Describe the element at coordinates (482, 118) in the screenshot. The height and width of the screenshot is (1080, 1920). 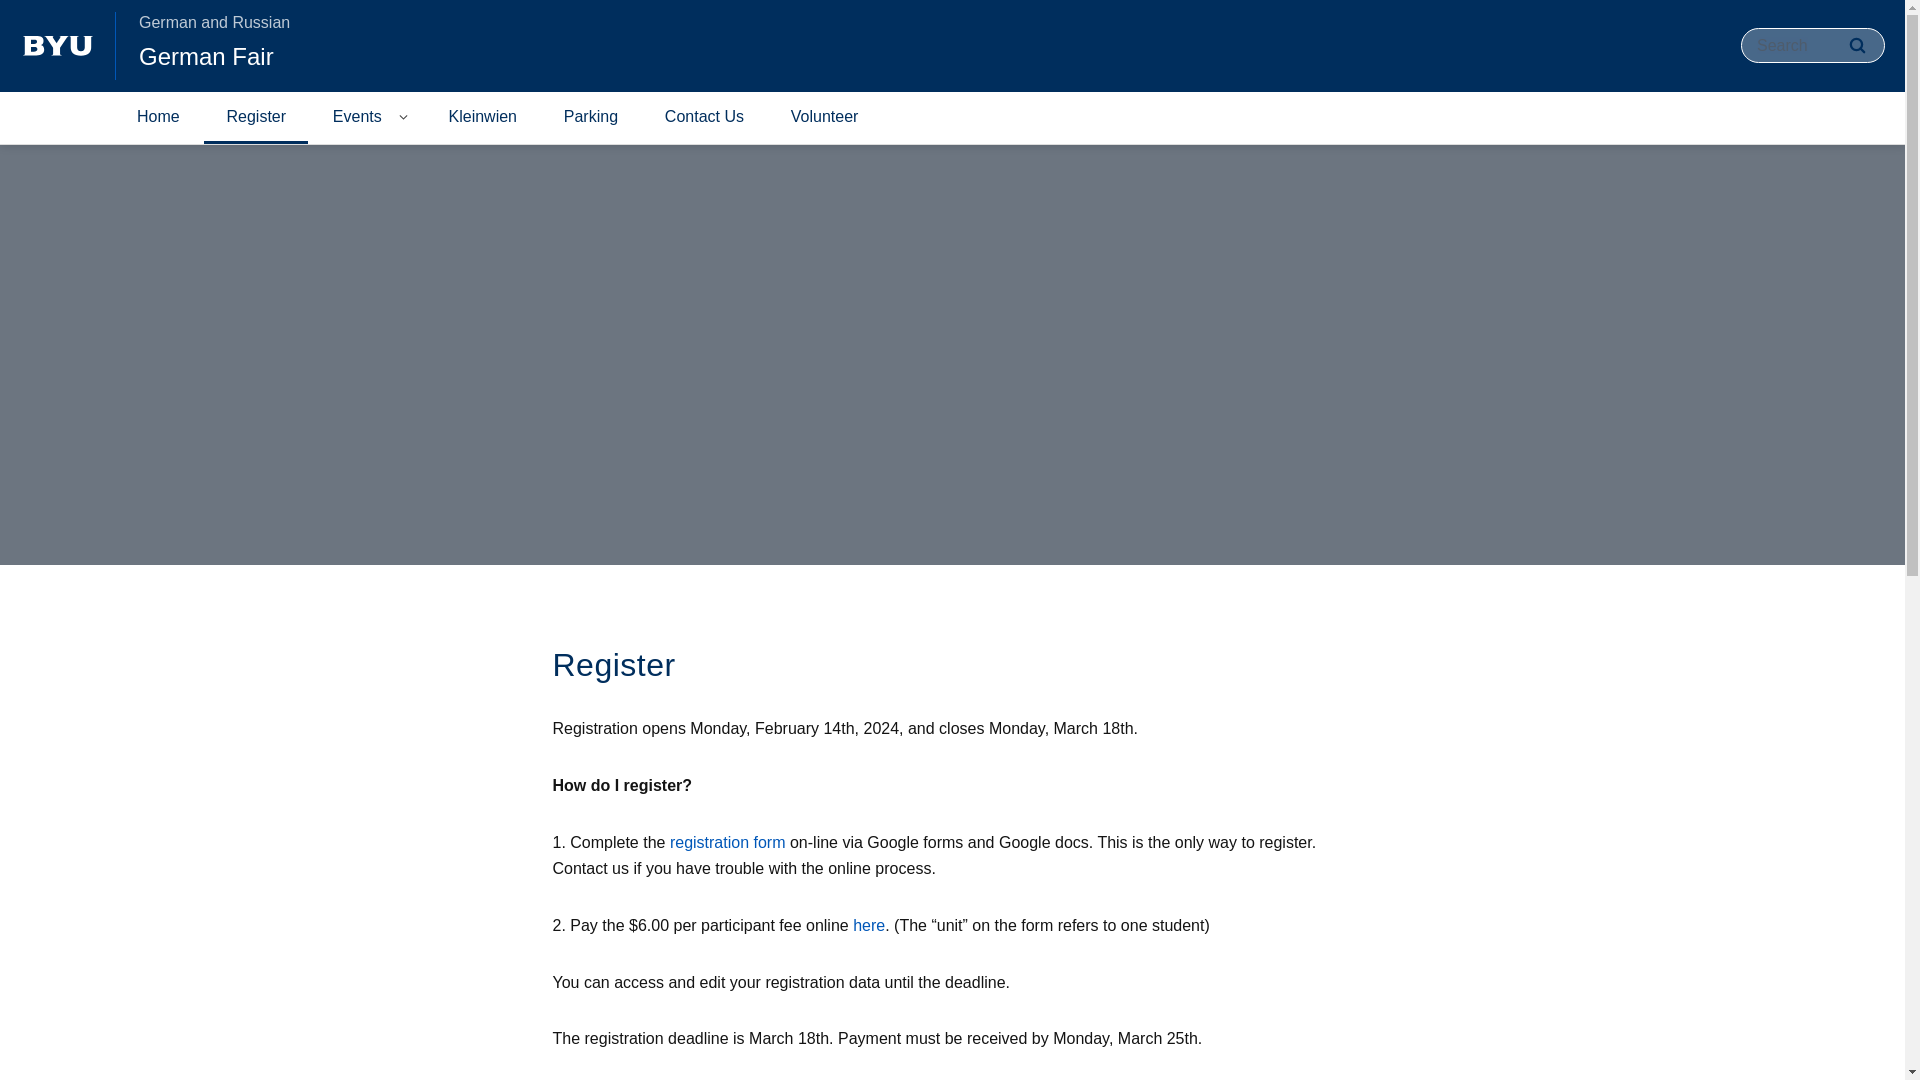
I see `Kleinwien` at that location.